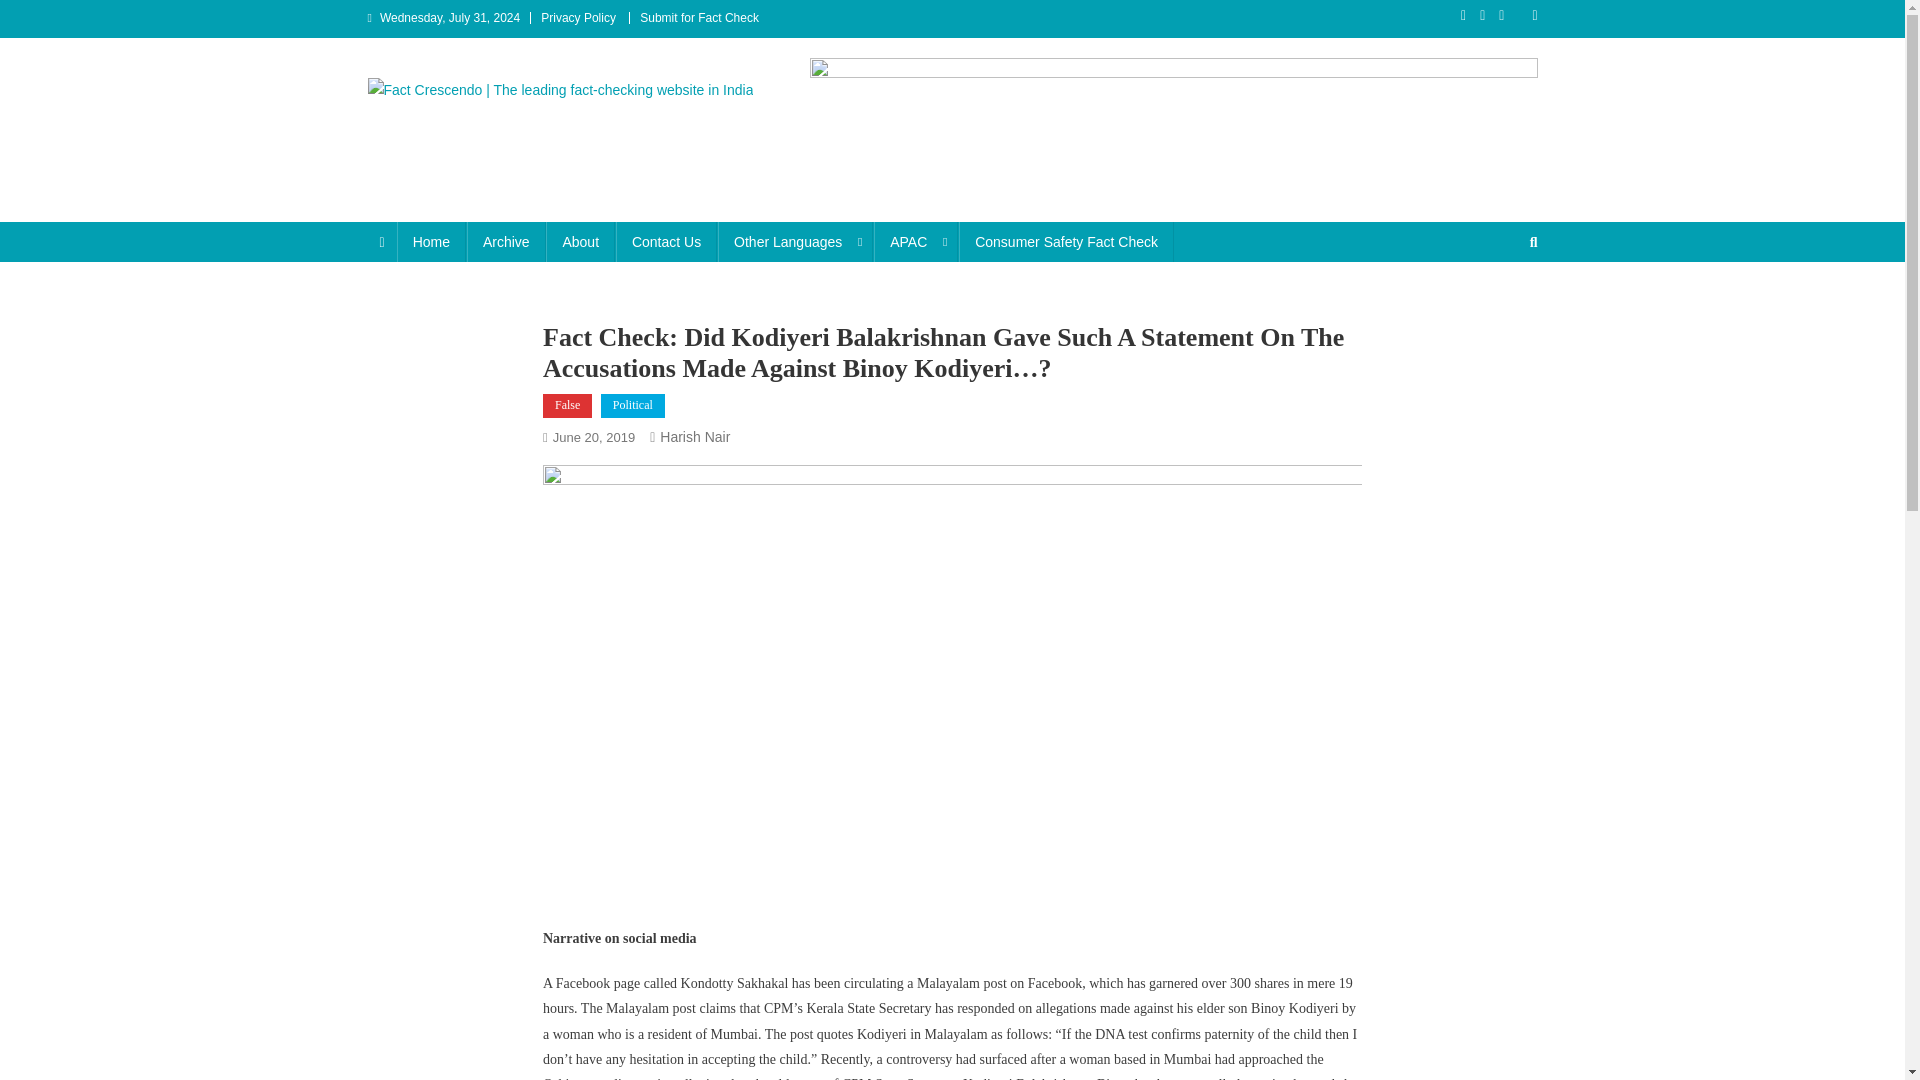 This screenshot has height=1080, width=1920. What do you see at coordinates (1495, 308) in the screenshot?
I see `Search` at bounding box center [1495, 308].